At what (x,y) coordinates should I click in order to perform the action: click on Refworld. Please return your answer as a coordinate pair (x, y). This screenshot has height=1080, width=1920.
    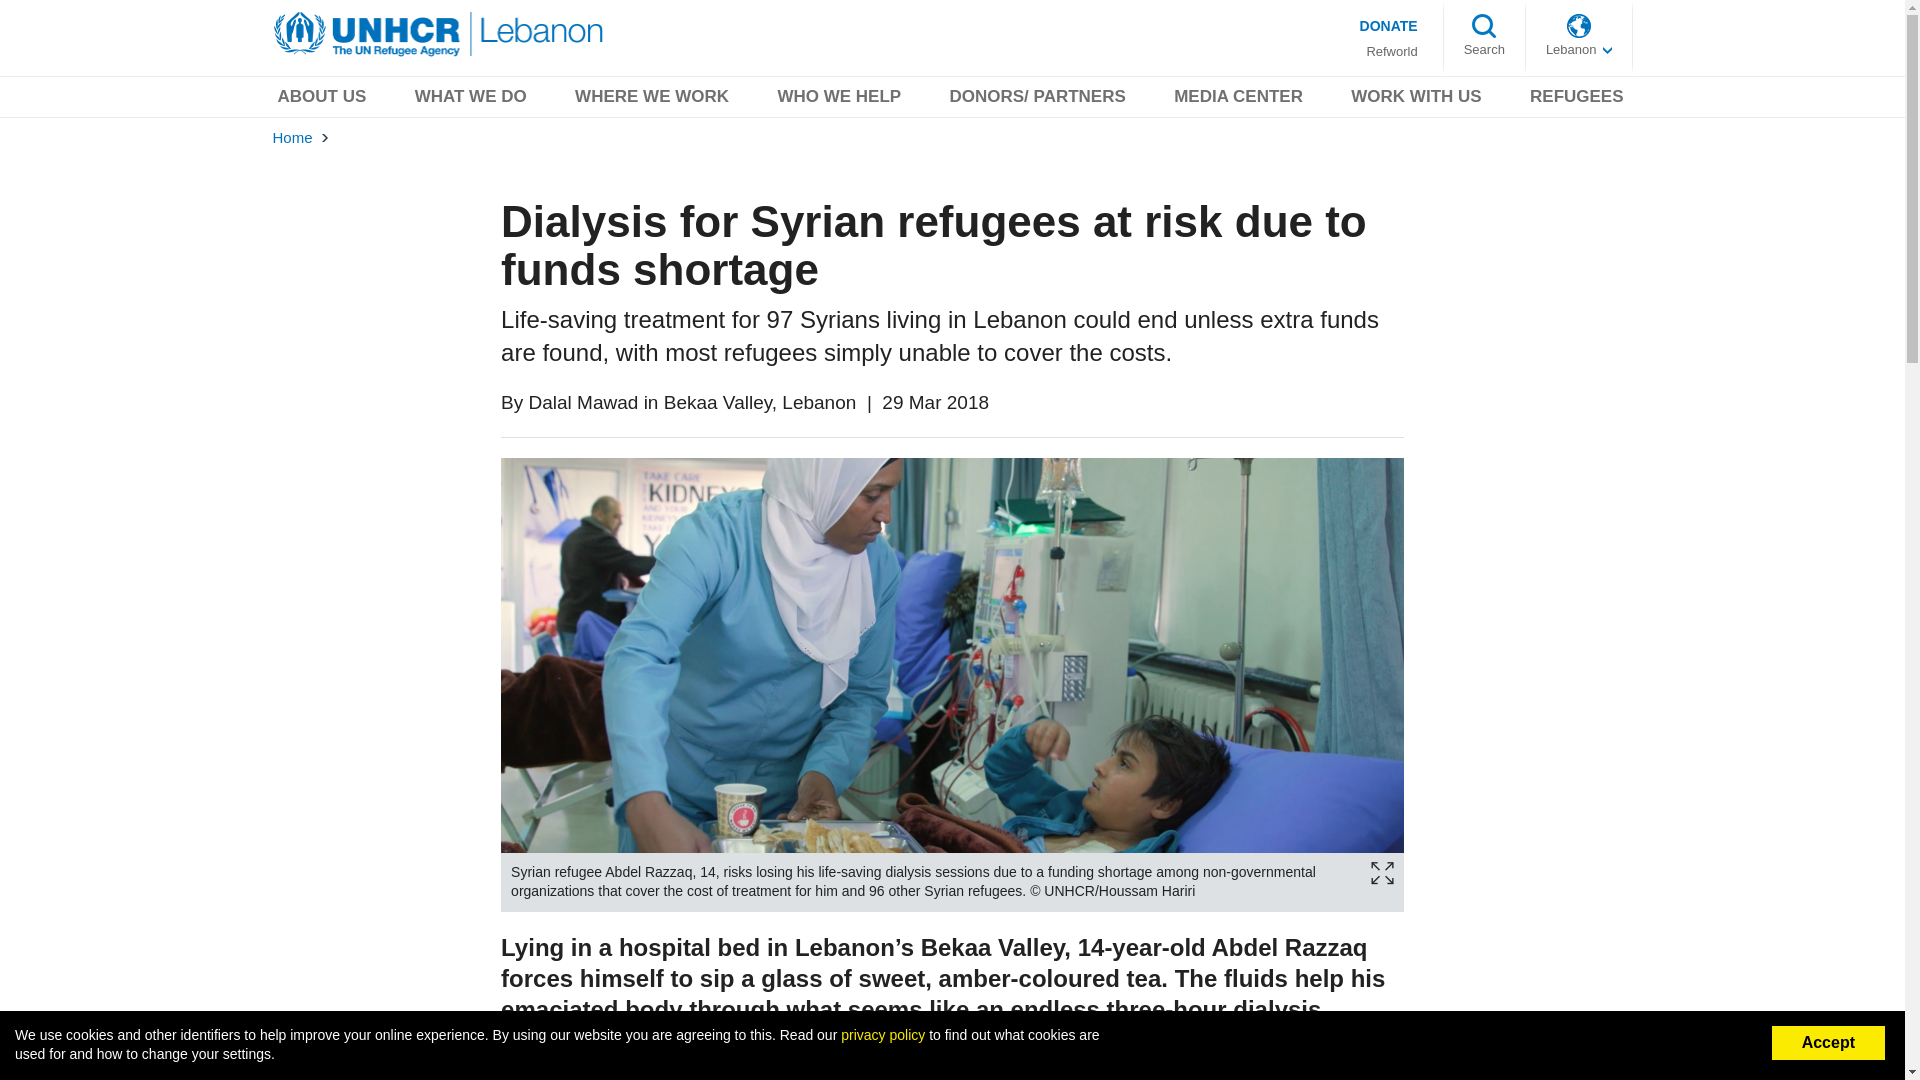
    Looking at the image, I should click on (1390, 51).